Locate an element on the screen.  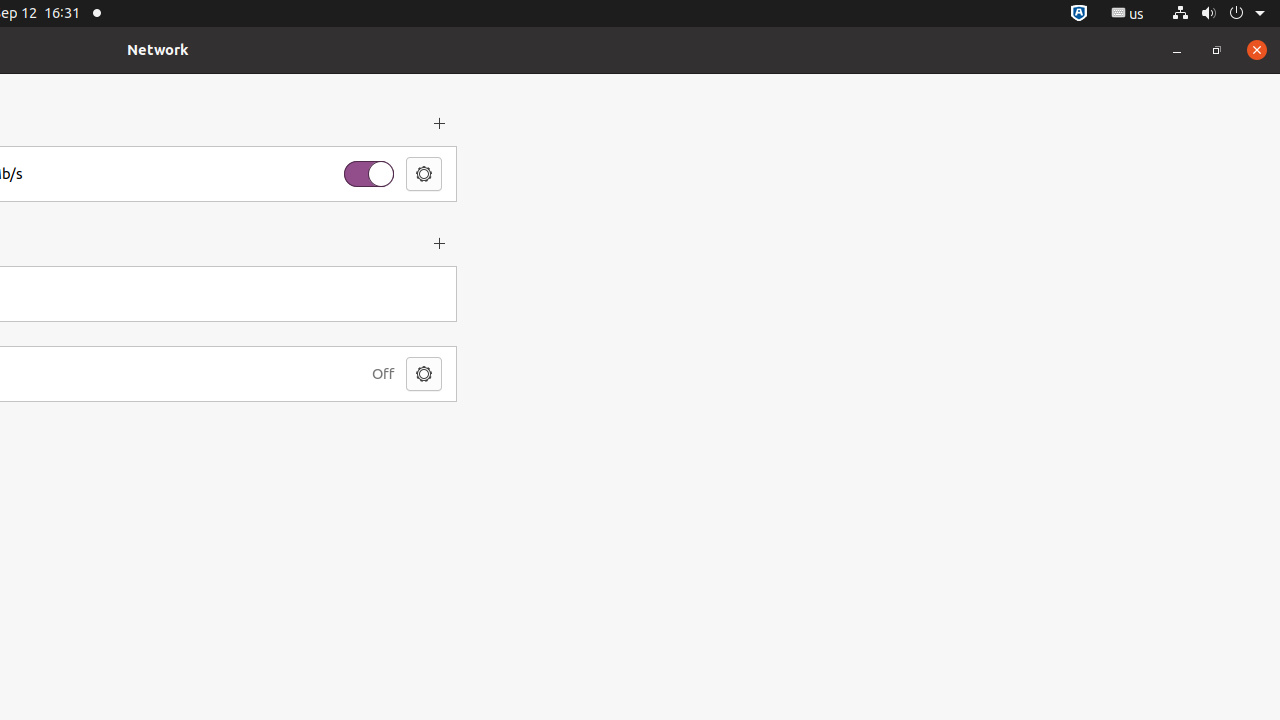
Restore is located at coordinates (1217, 50).